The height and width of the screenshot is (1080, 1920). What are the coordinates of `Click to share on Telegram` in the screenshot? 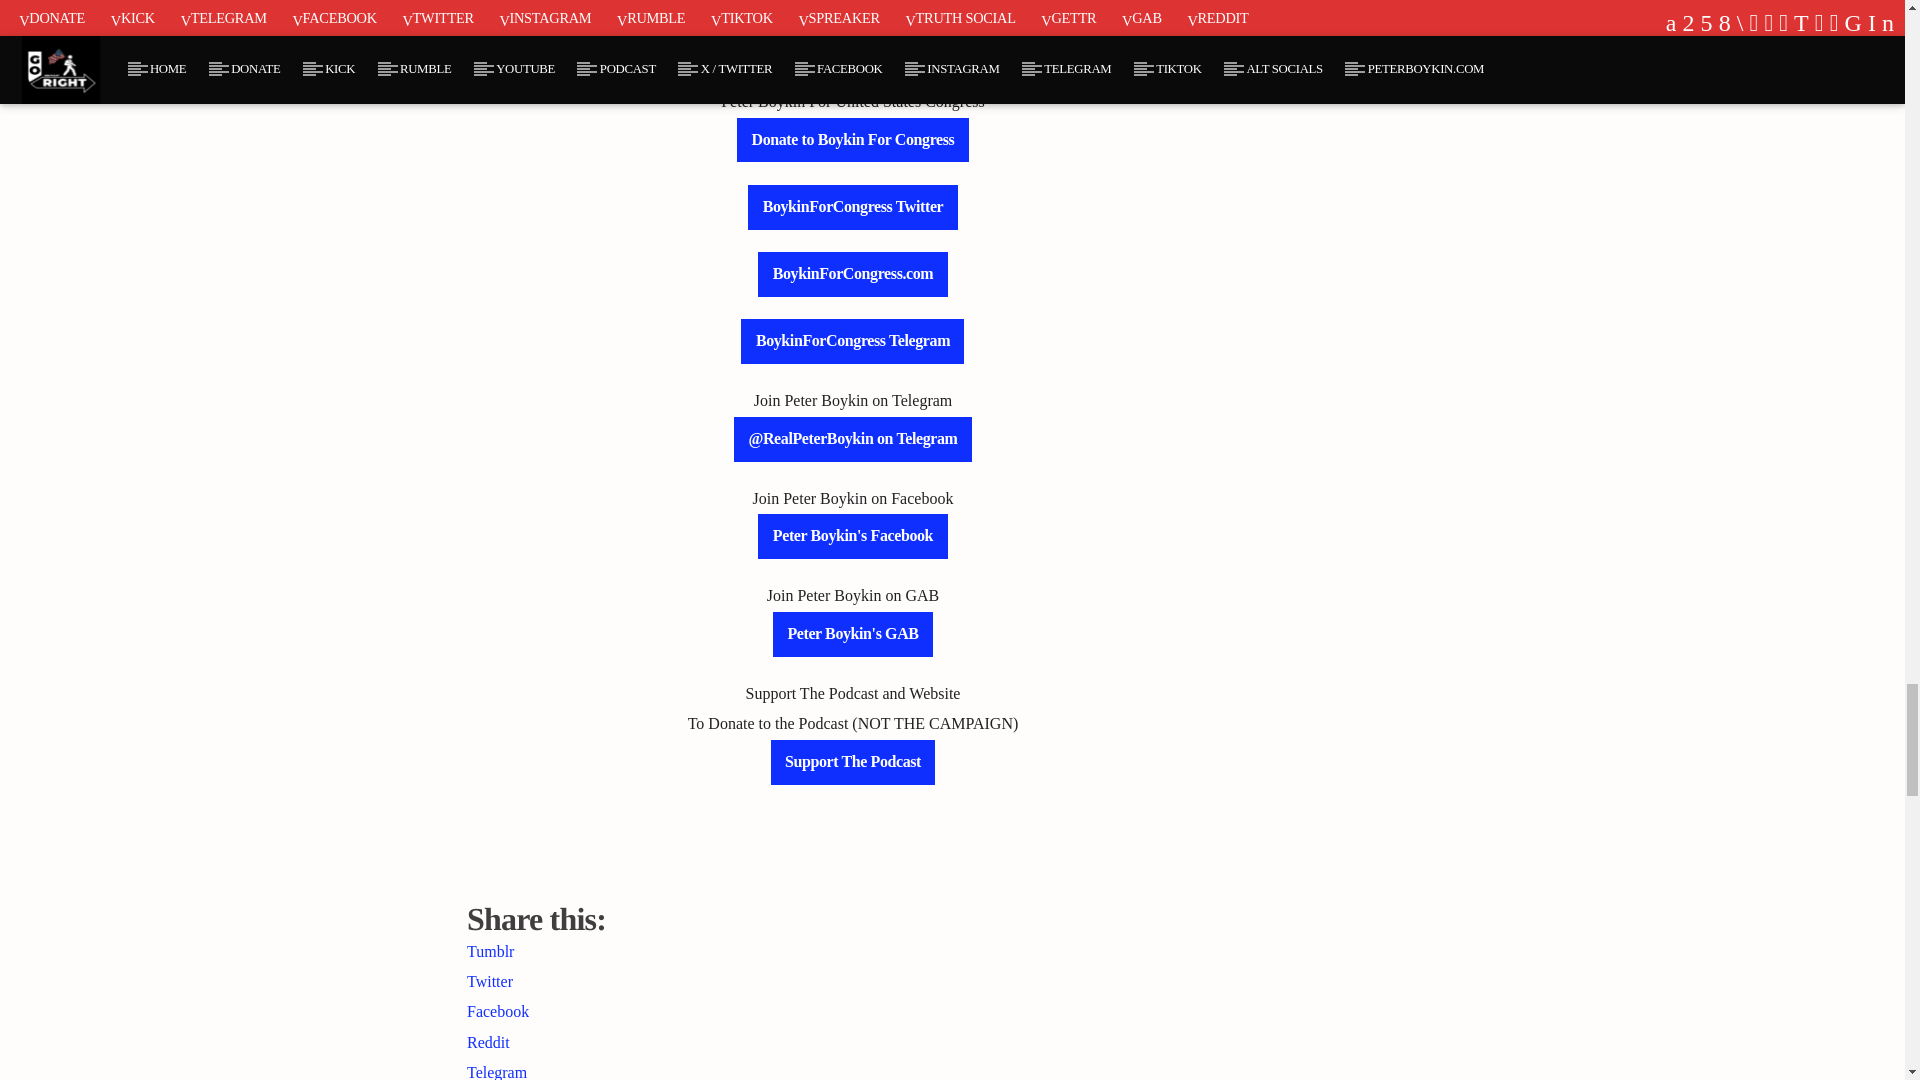 It's located at (496, 1072).